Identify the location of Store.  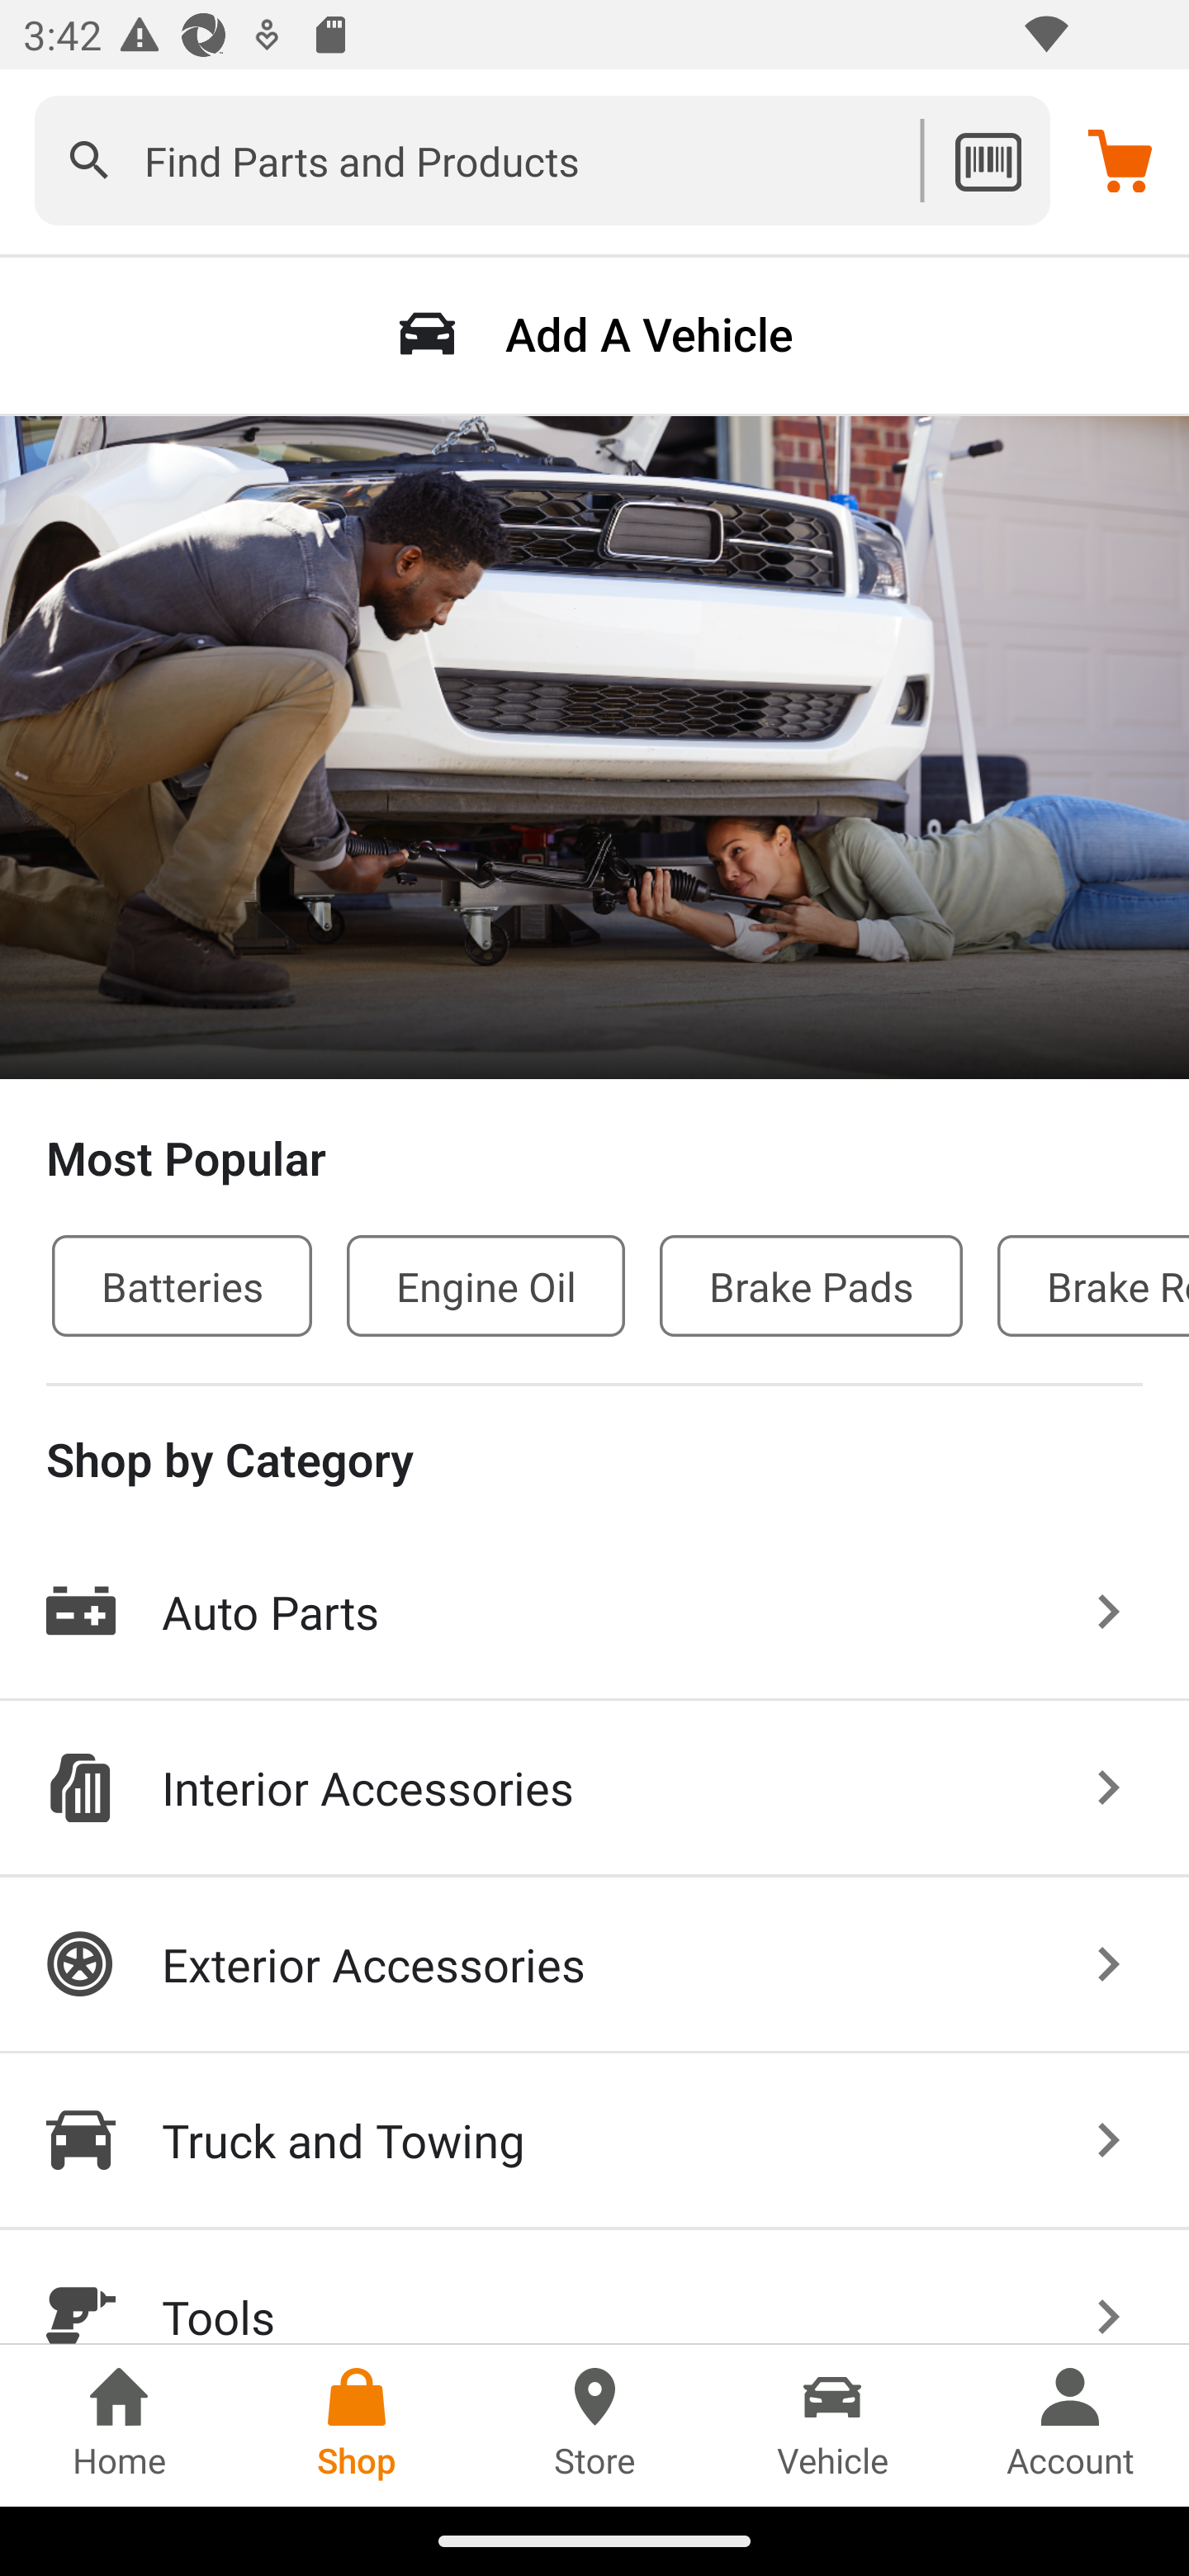
(594, 2425).